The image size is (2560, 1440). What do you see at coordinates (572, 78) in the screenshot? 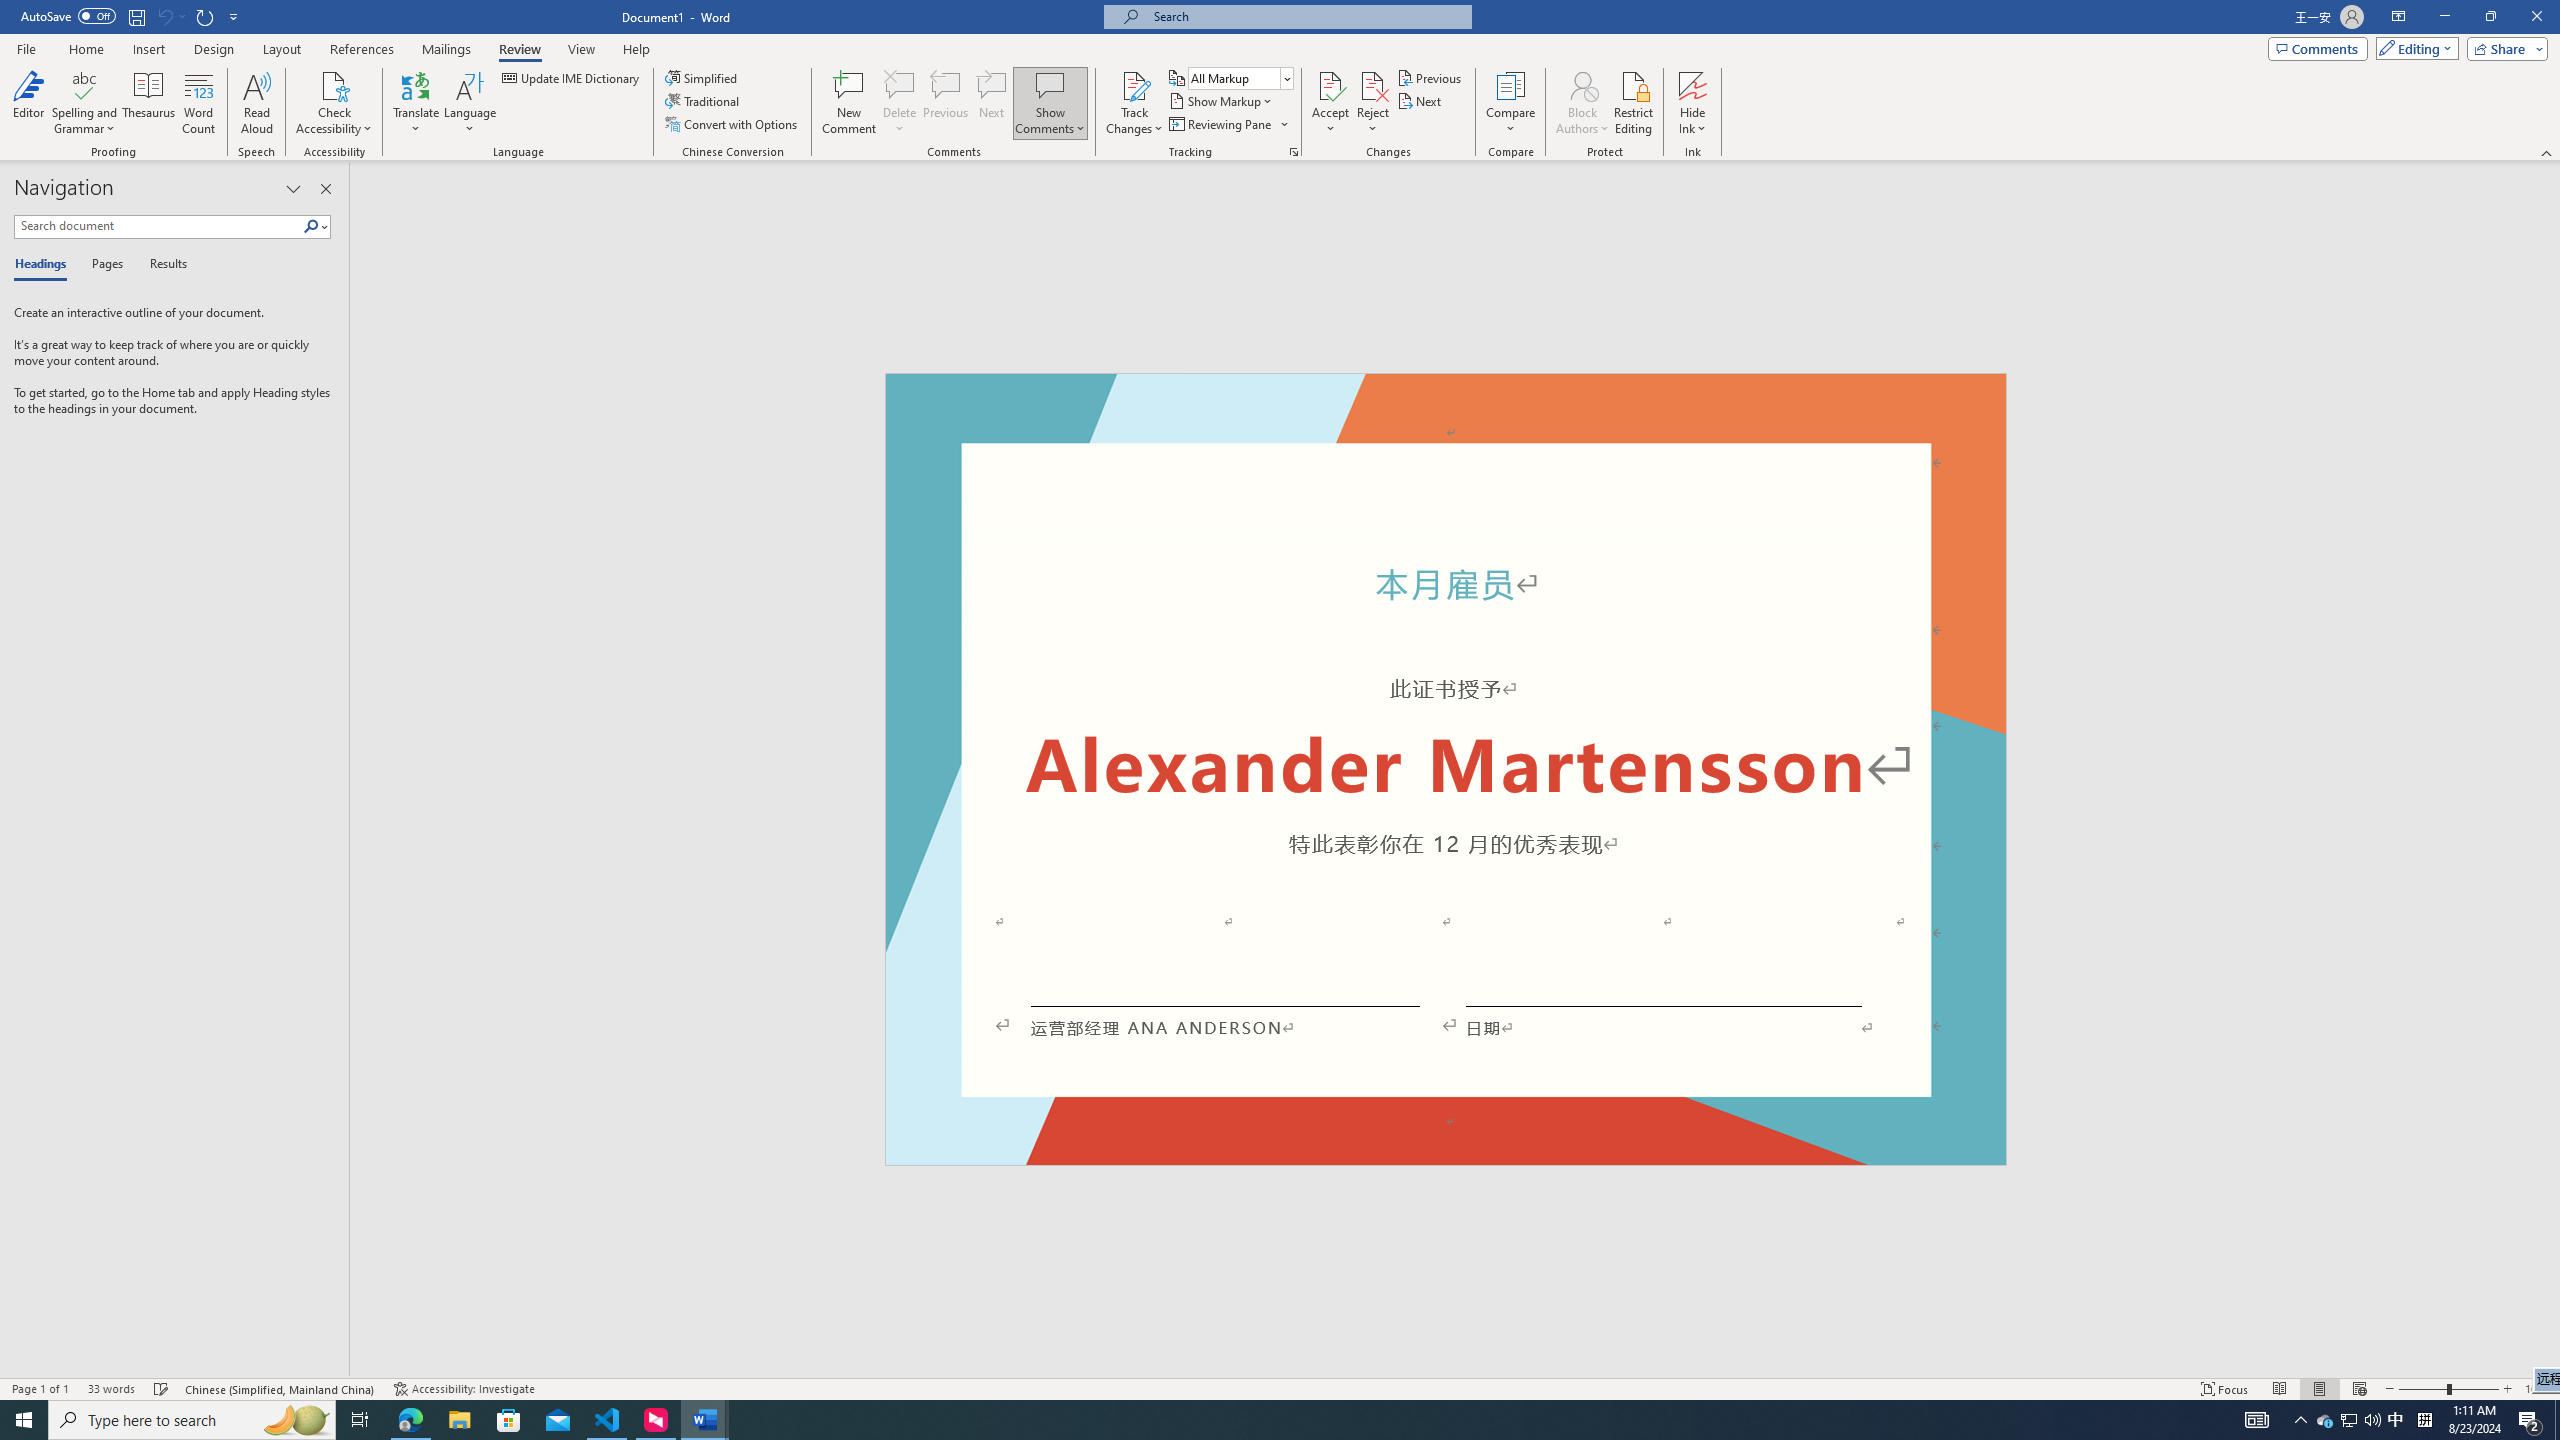
I see `Update IME Dictionary...` at bounding box center [572, 78].